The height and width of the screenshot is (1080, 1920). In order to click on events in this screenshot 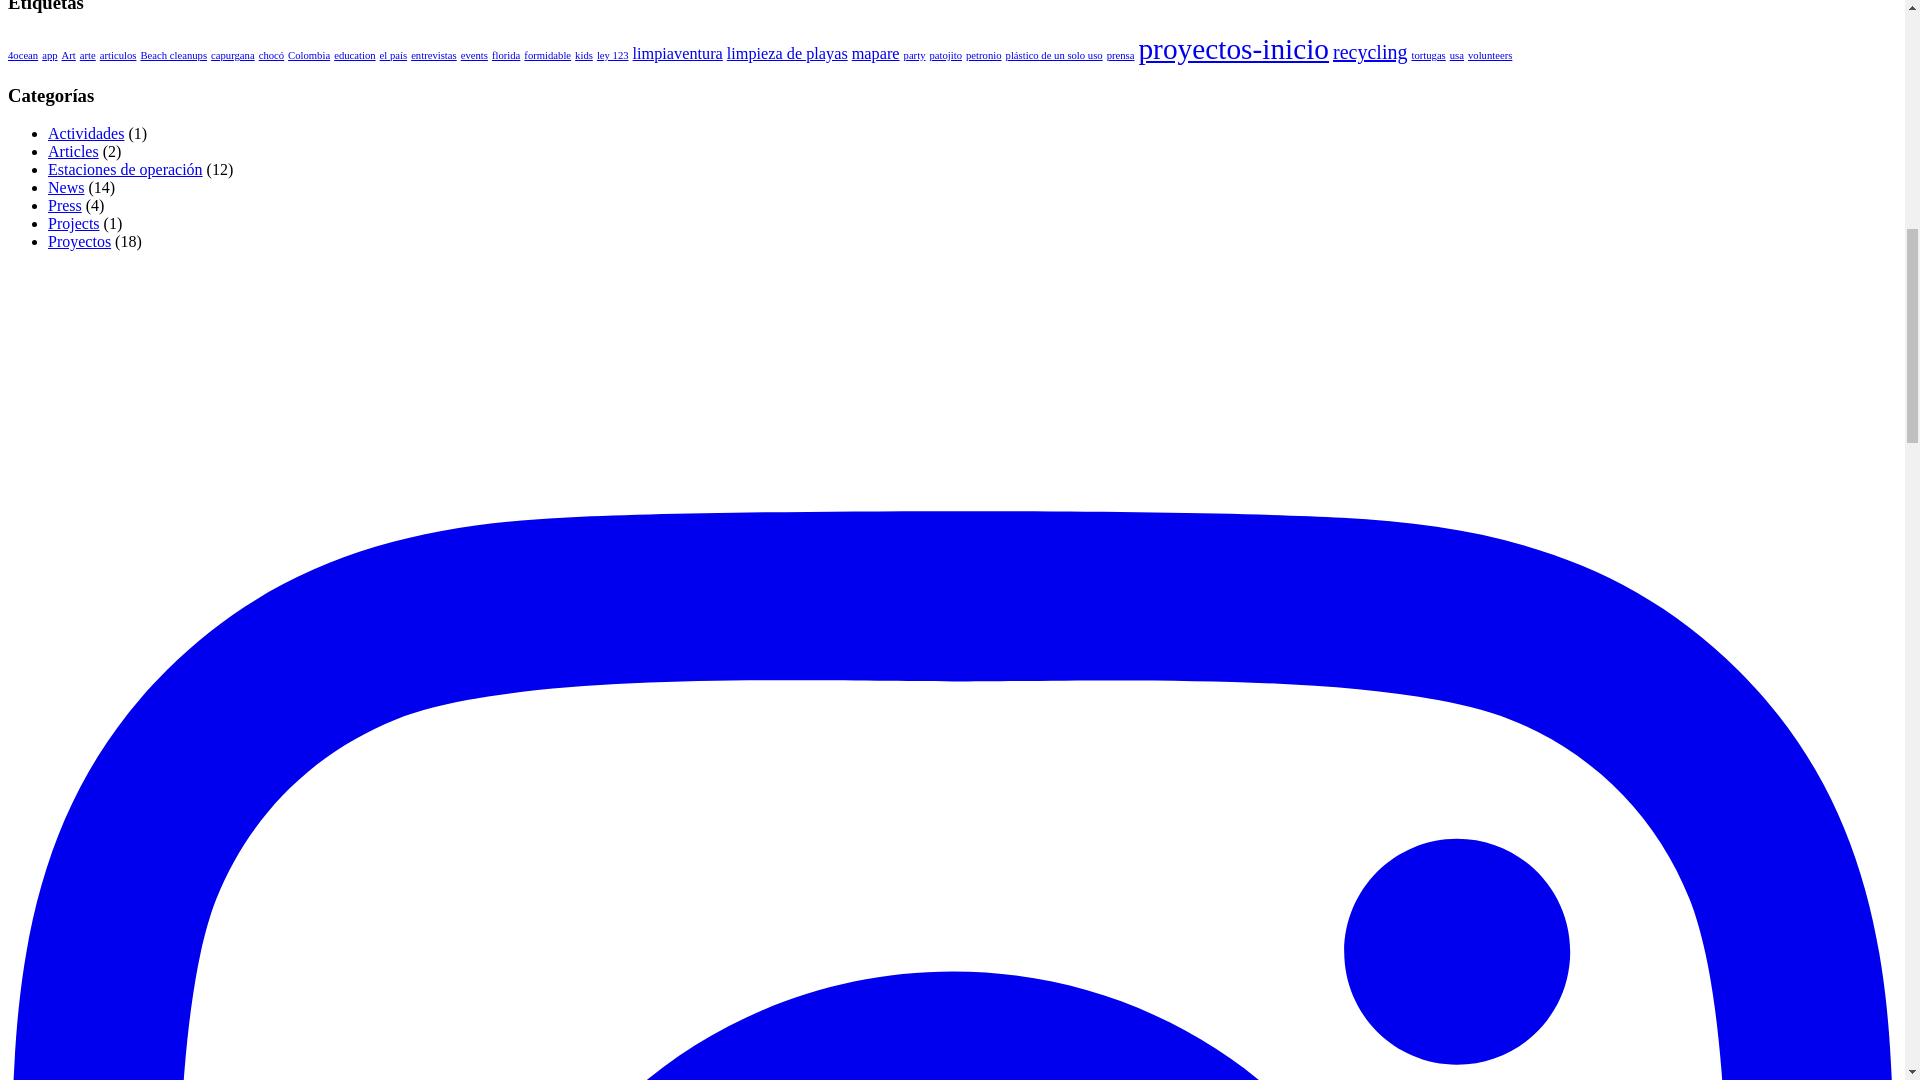, I will do `click(474, 54)`.